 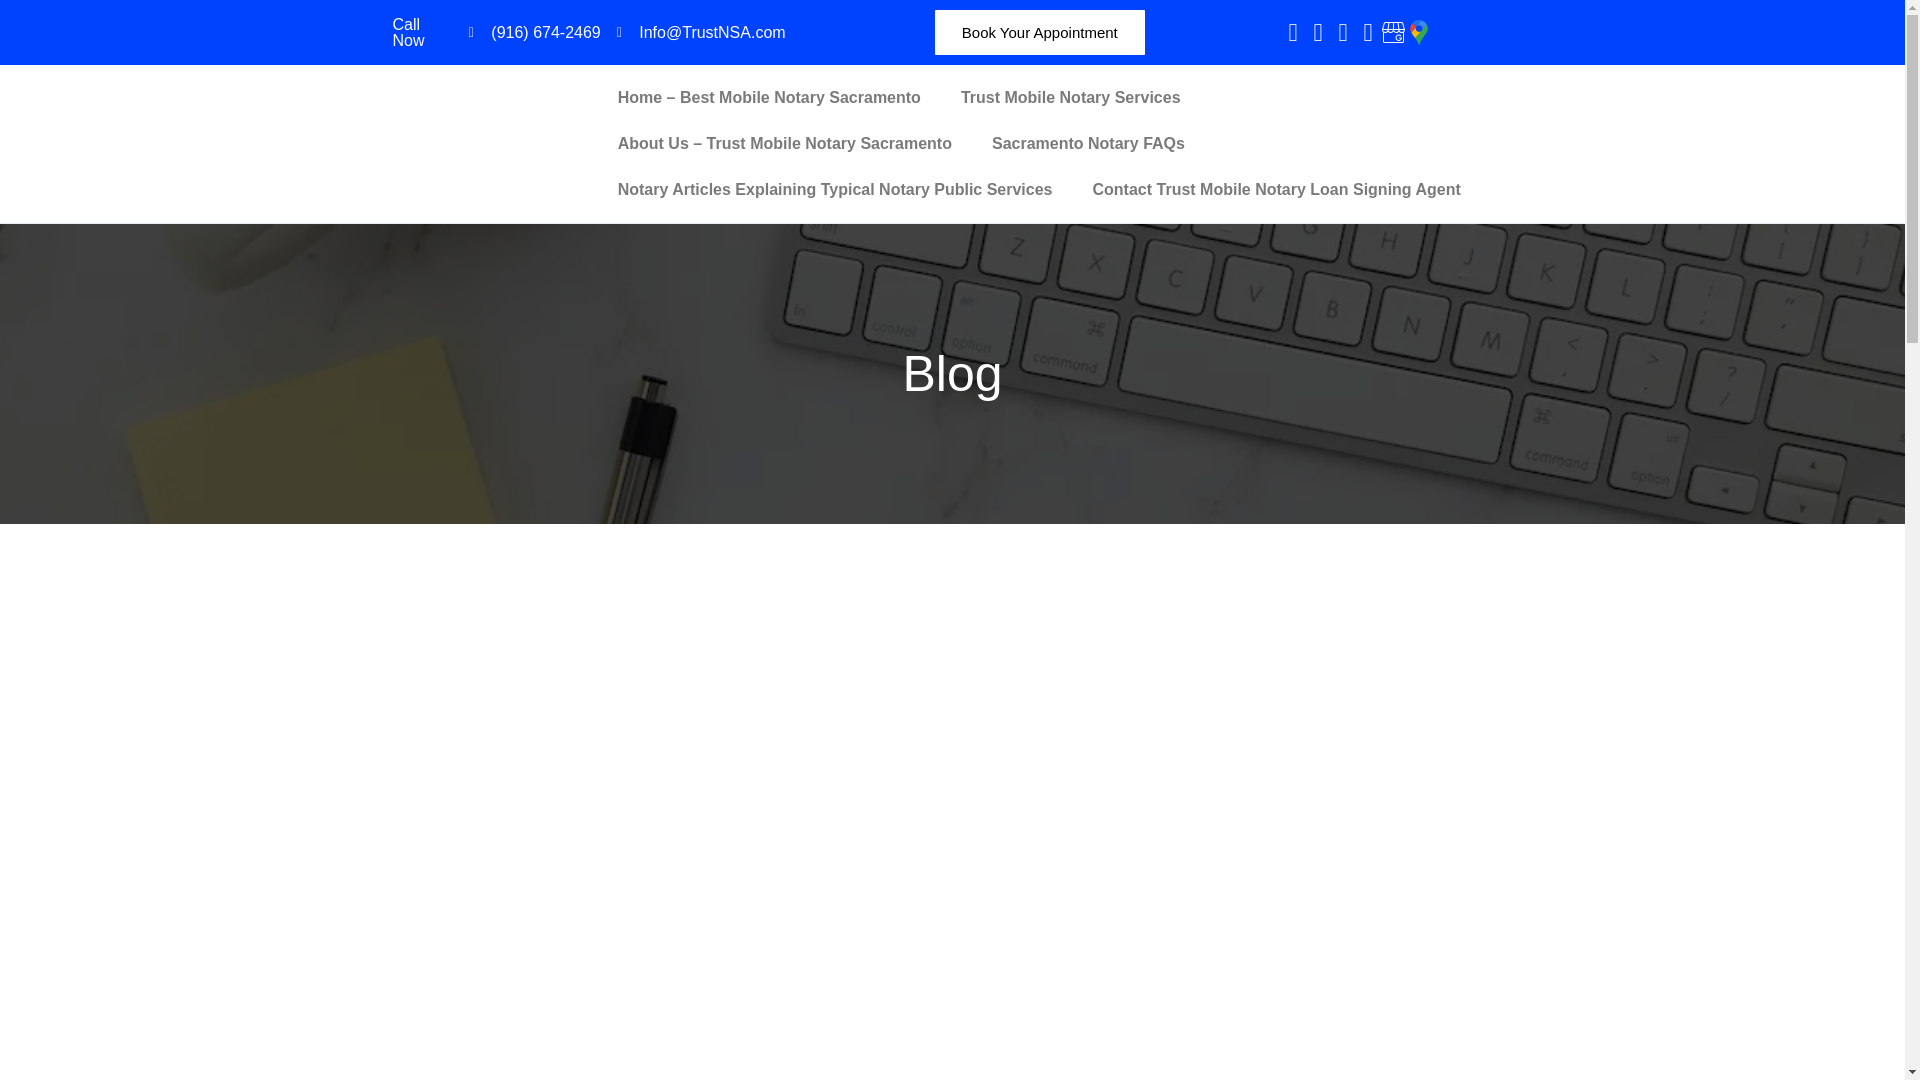 I want to click on Trust Mobile Notary Services, so click(x=1070, y=97).